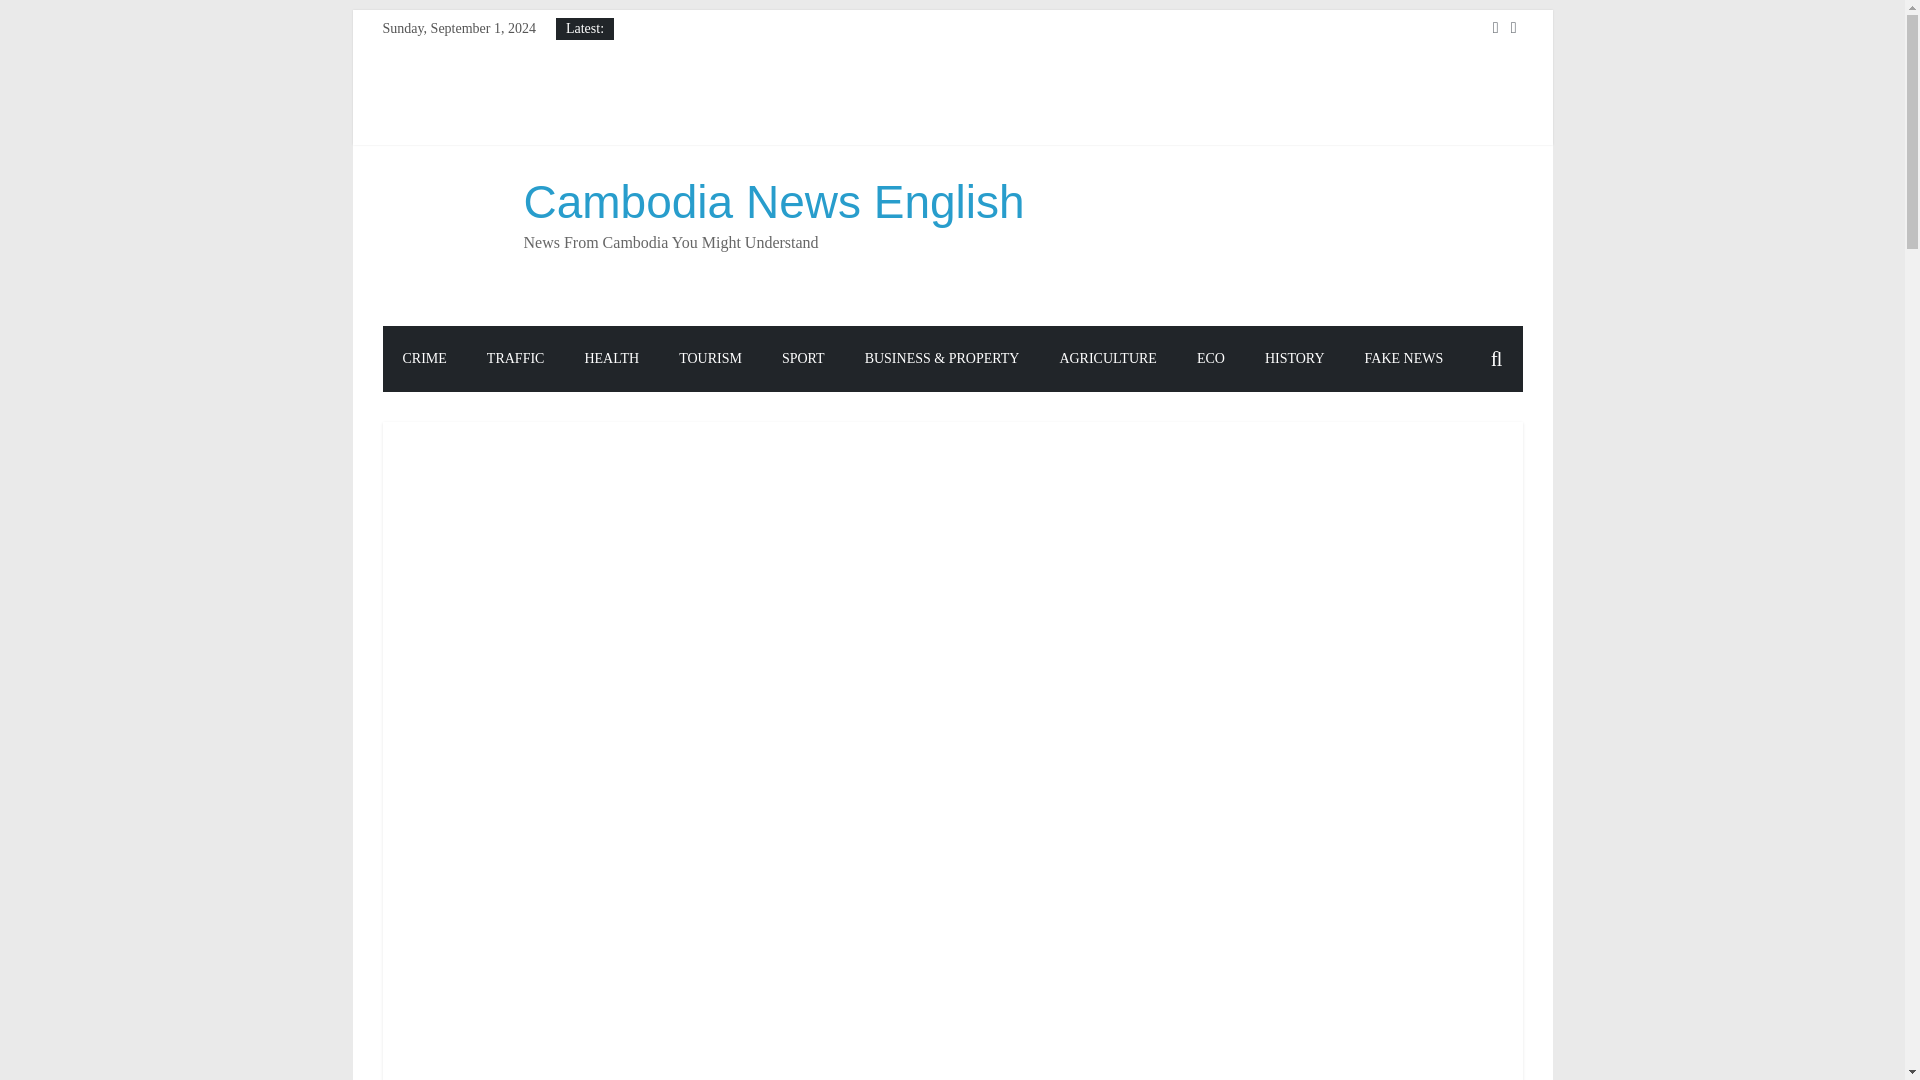 This screenshot has width=1920, height=1080. I want to click on TOURISM, so click(710, 359).